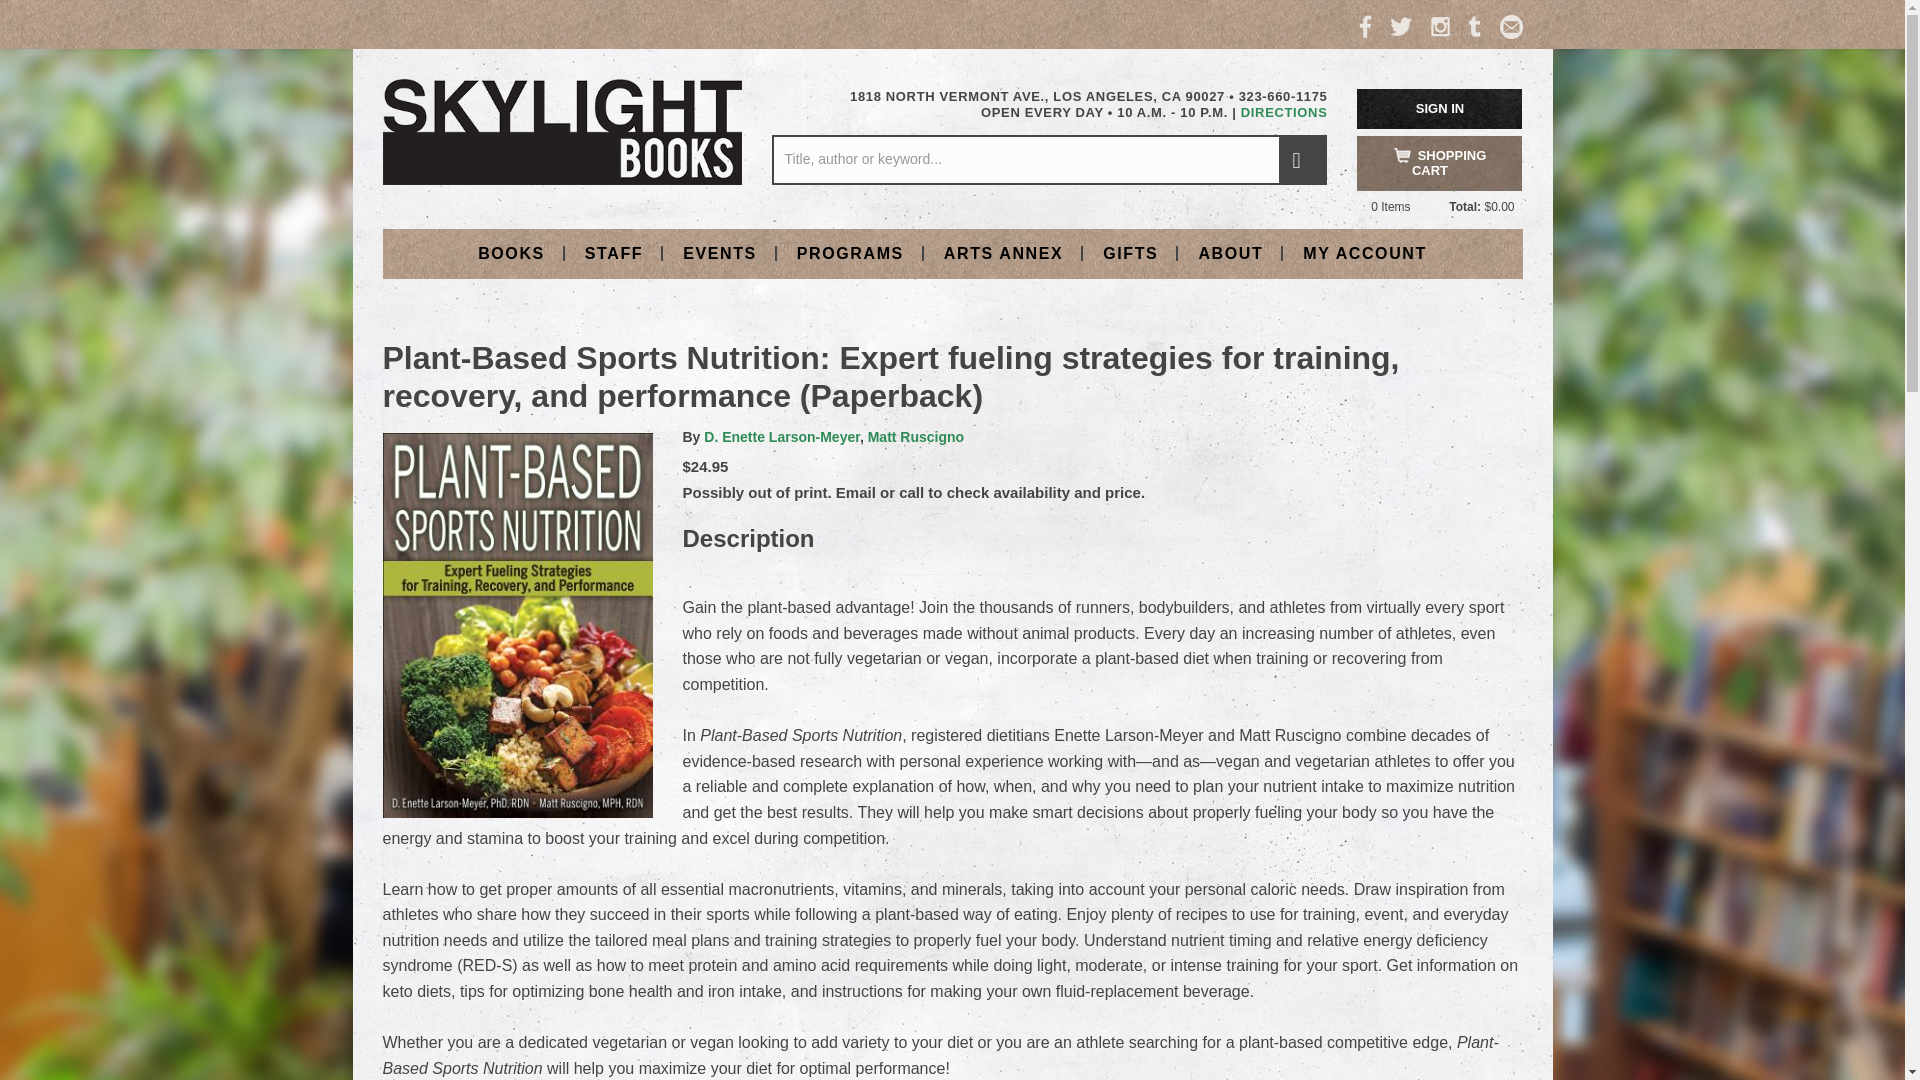  I want to click on search, so click(1302, 160).